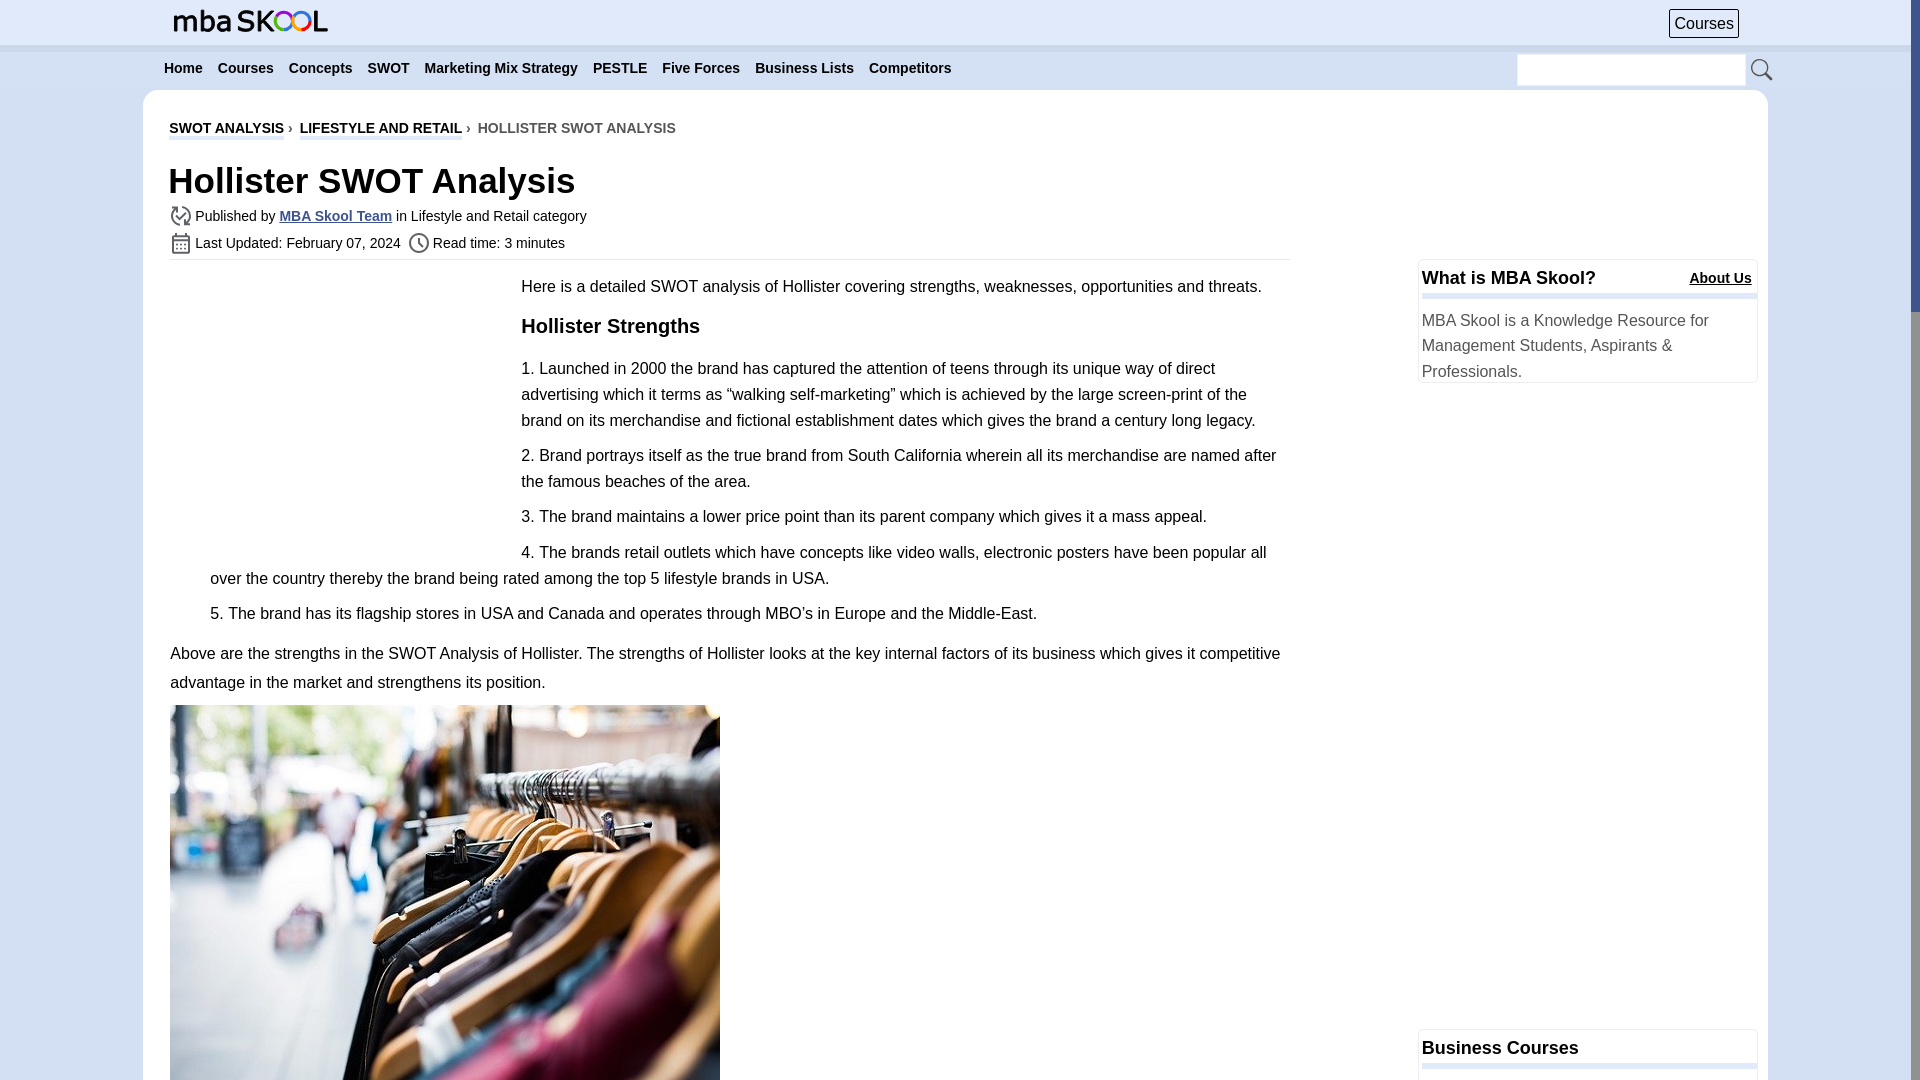 The width and height of the screenshot is (1920, 1080). I want to click on Competitors, so click(910, 68).